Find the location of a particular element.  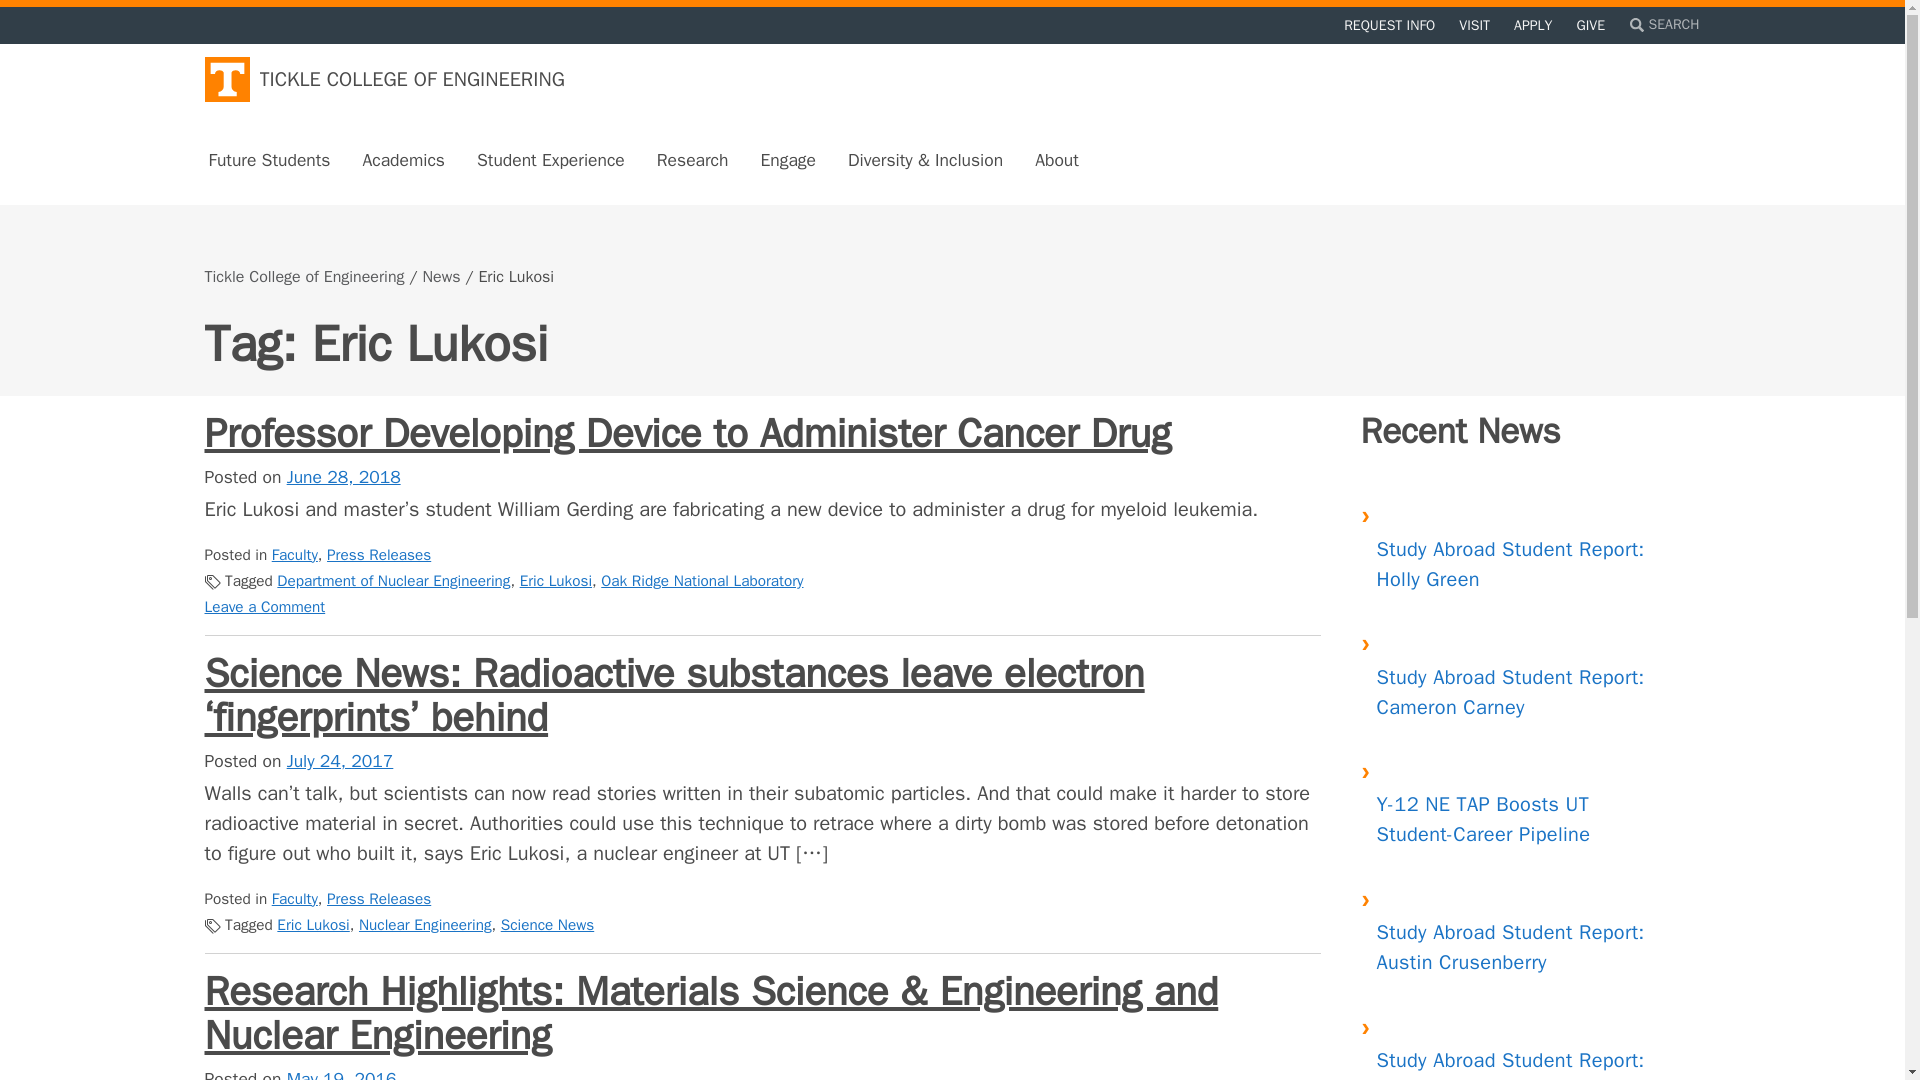

APPLY is located at coordinates (1532, 25).